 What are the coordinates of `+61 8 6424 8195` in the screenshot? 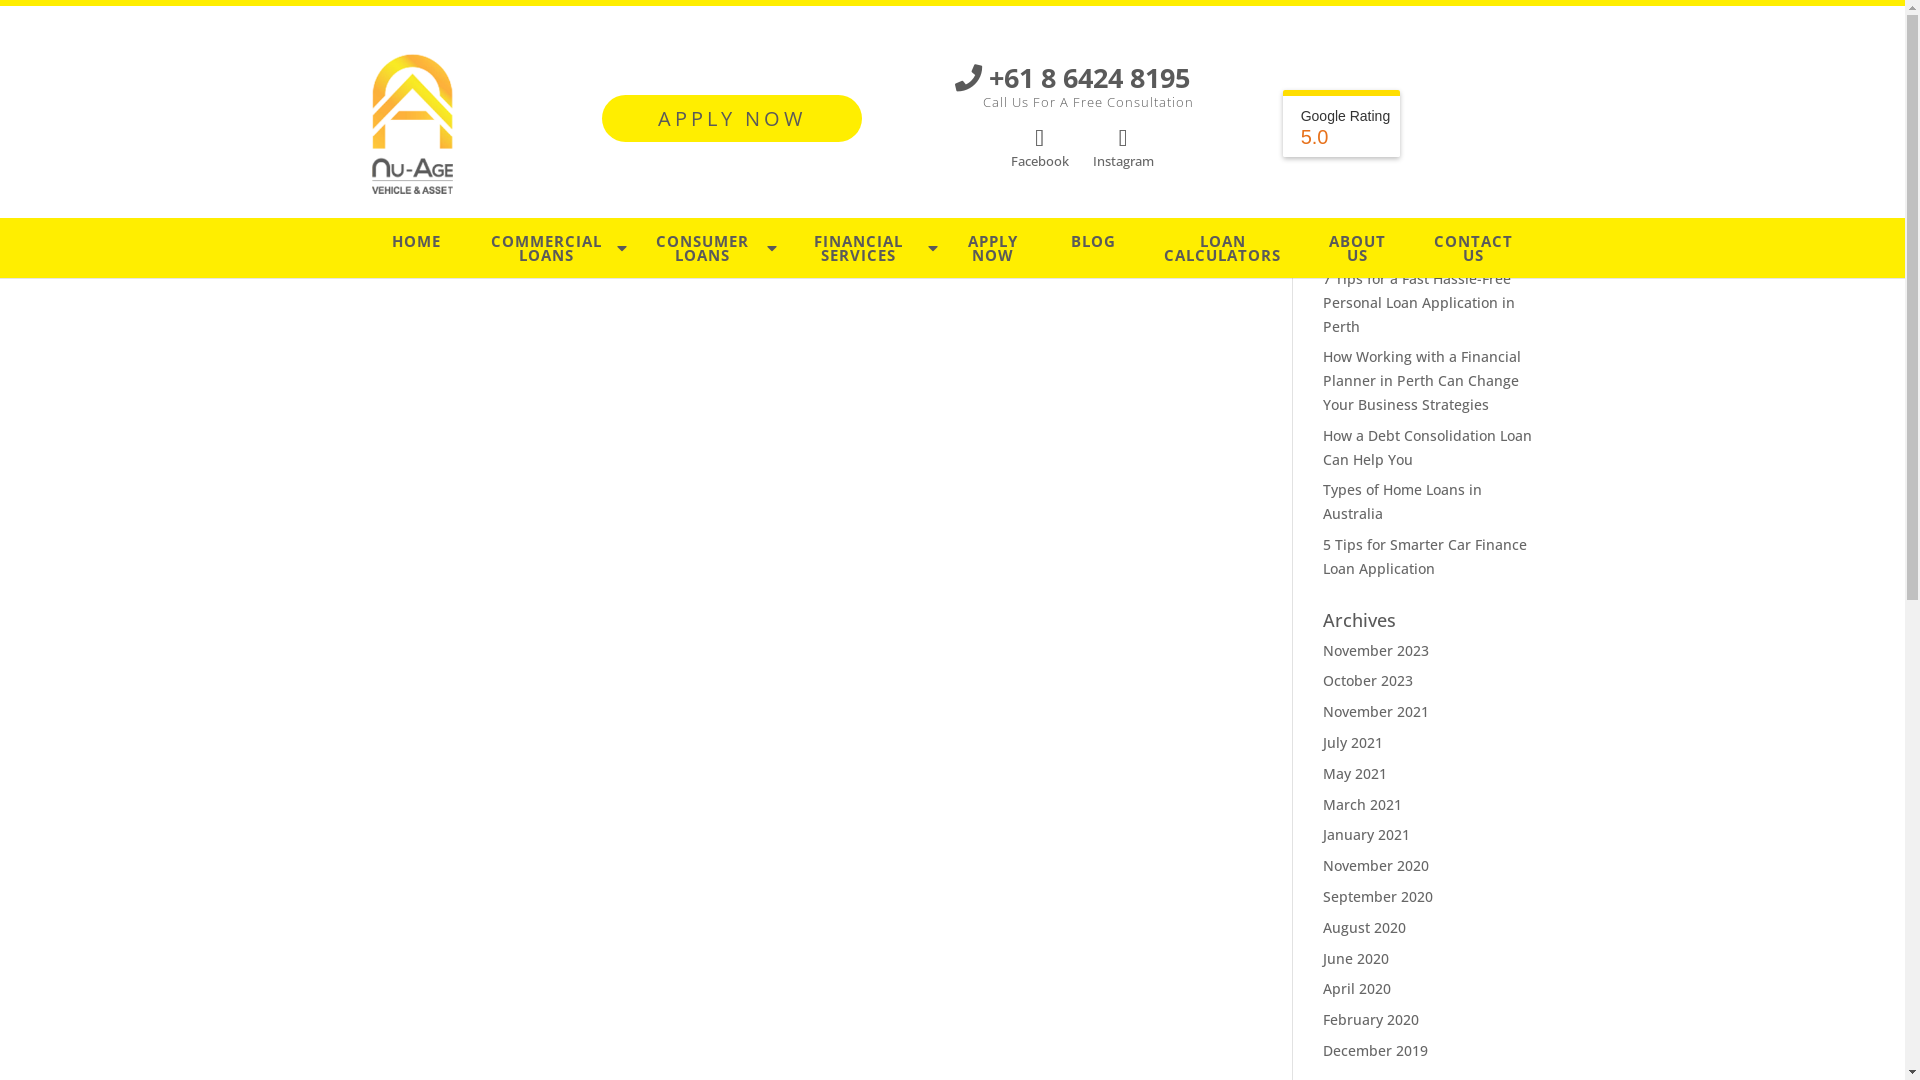 It's located at (1072, 78).